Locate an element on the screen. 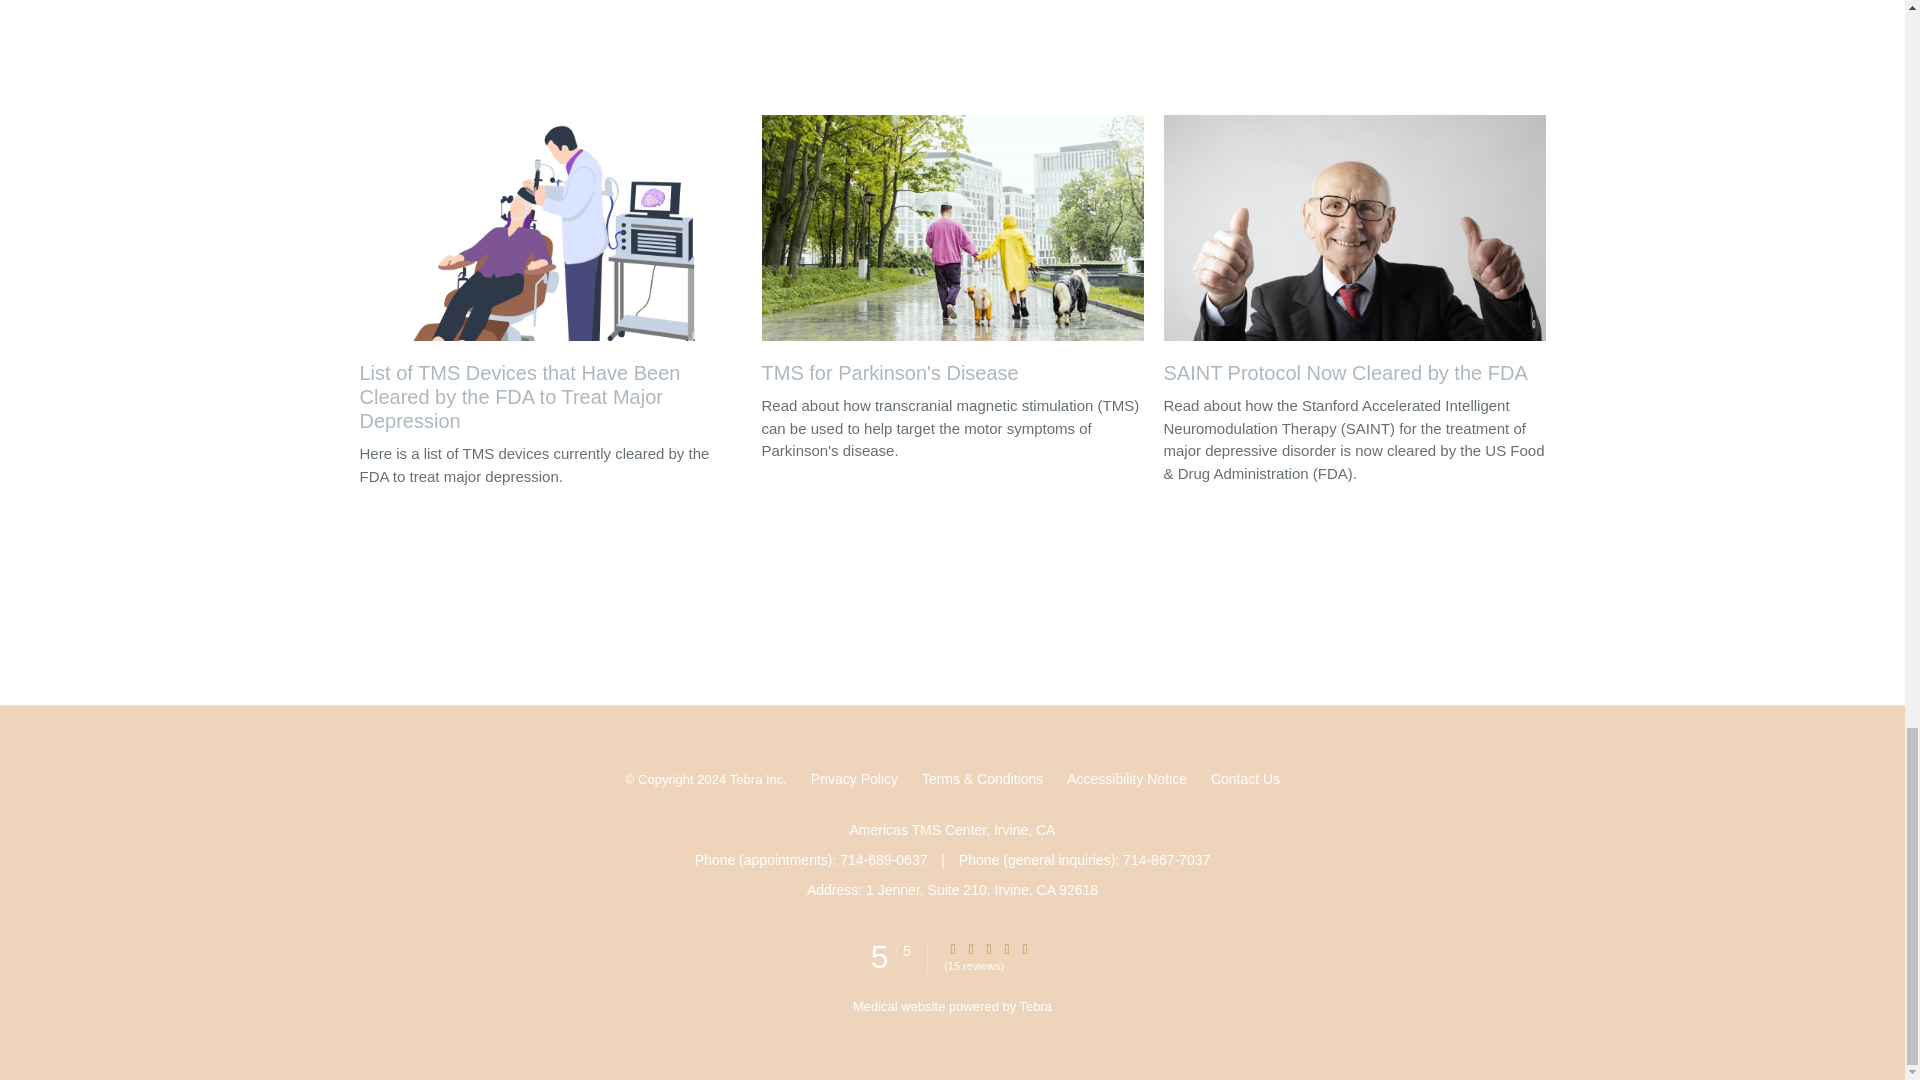  Star Rating is located at coordinates (970, 948).